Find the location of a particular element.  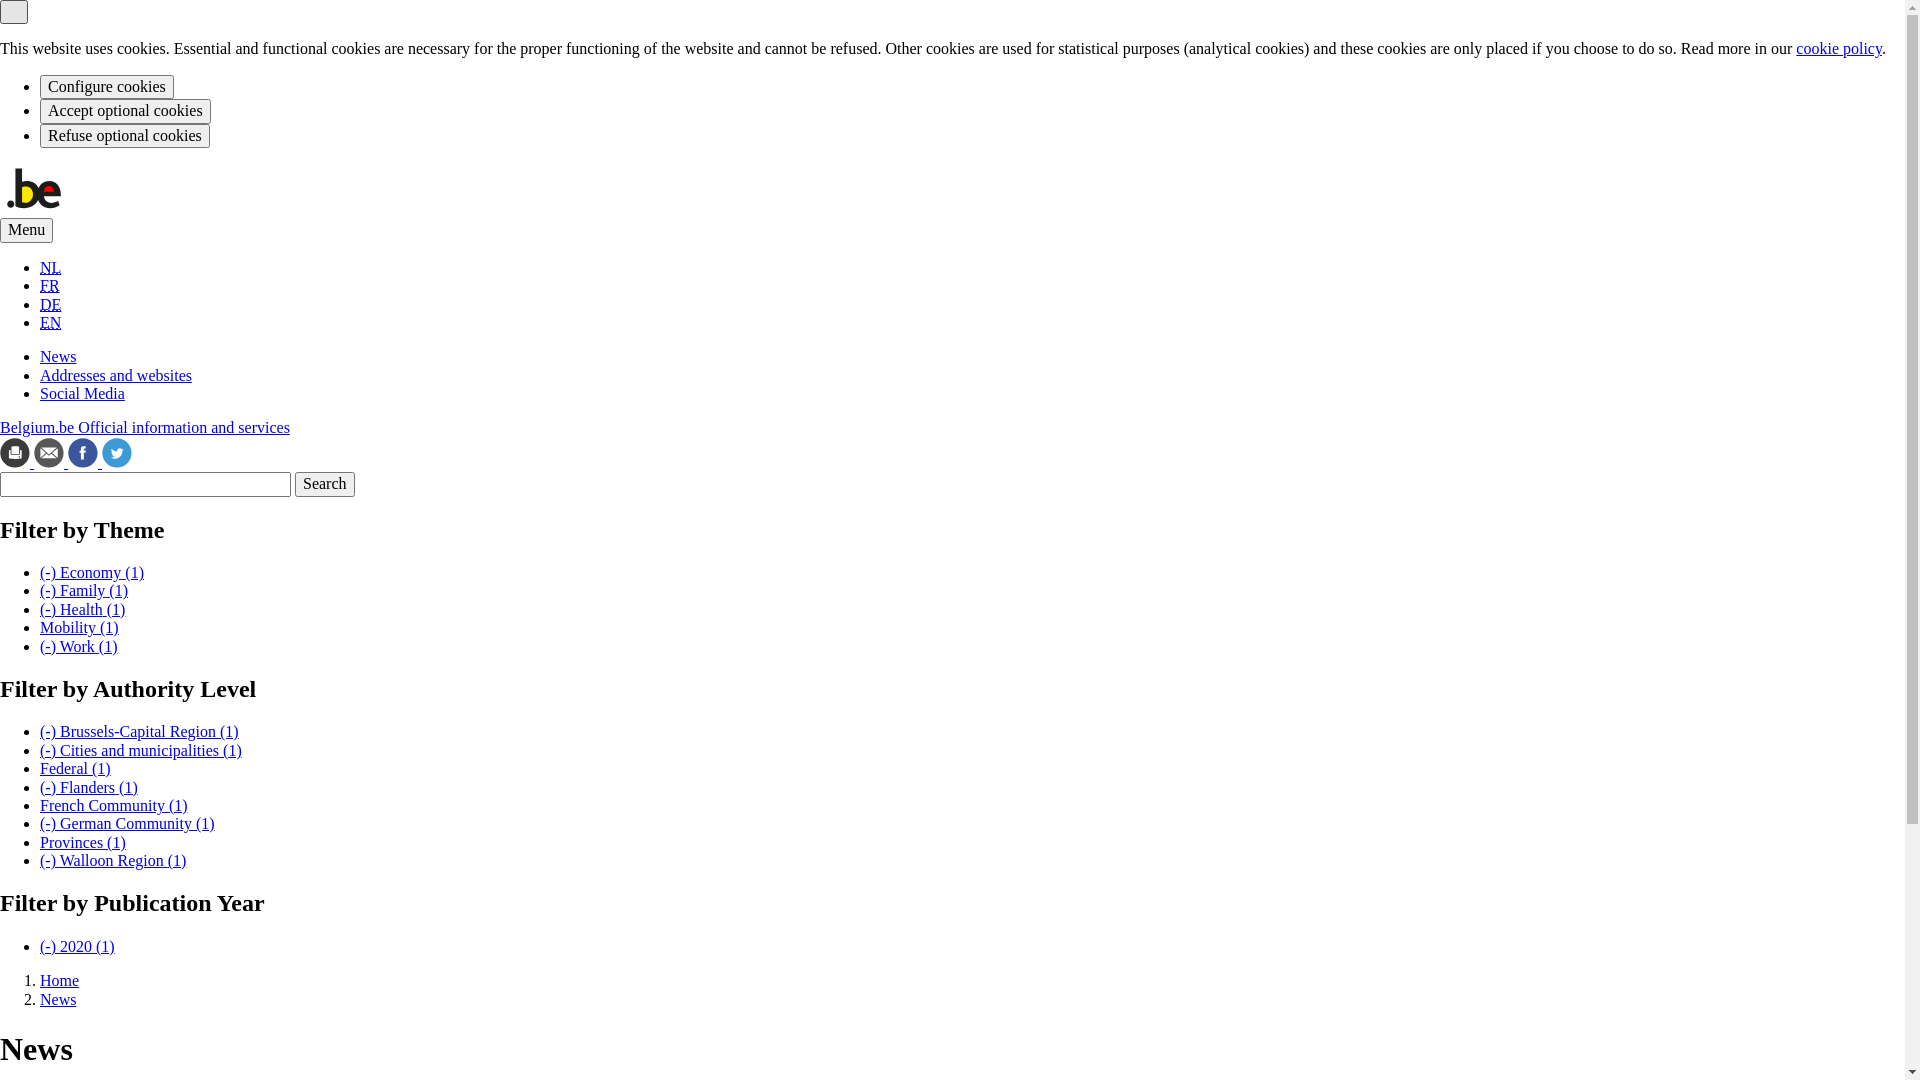

Close is located at coordinates (14, 12).